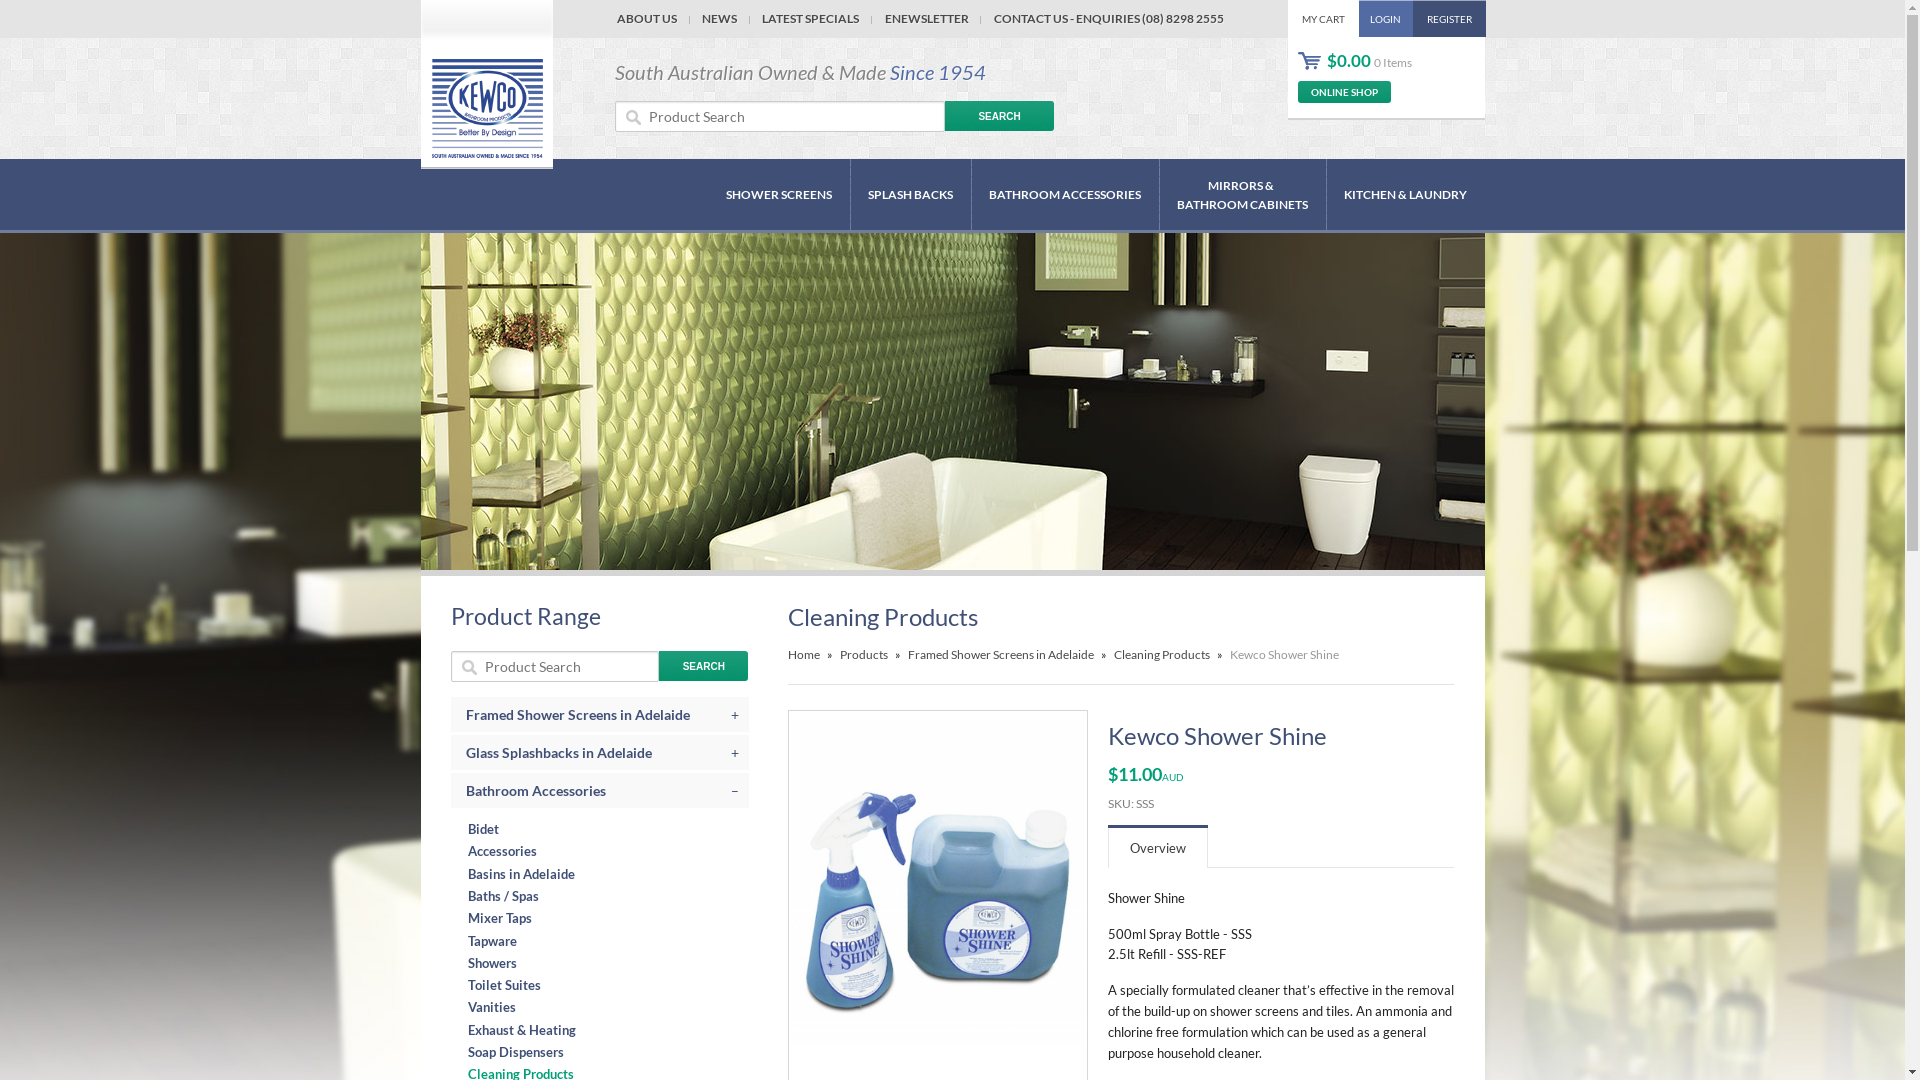 The image size is (1920, 1080). Describe the element at coordinates (600, 752) in the screenshot. I see `Glass Splashbacks in Adelaide
+` at that location.